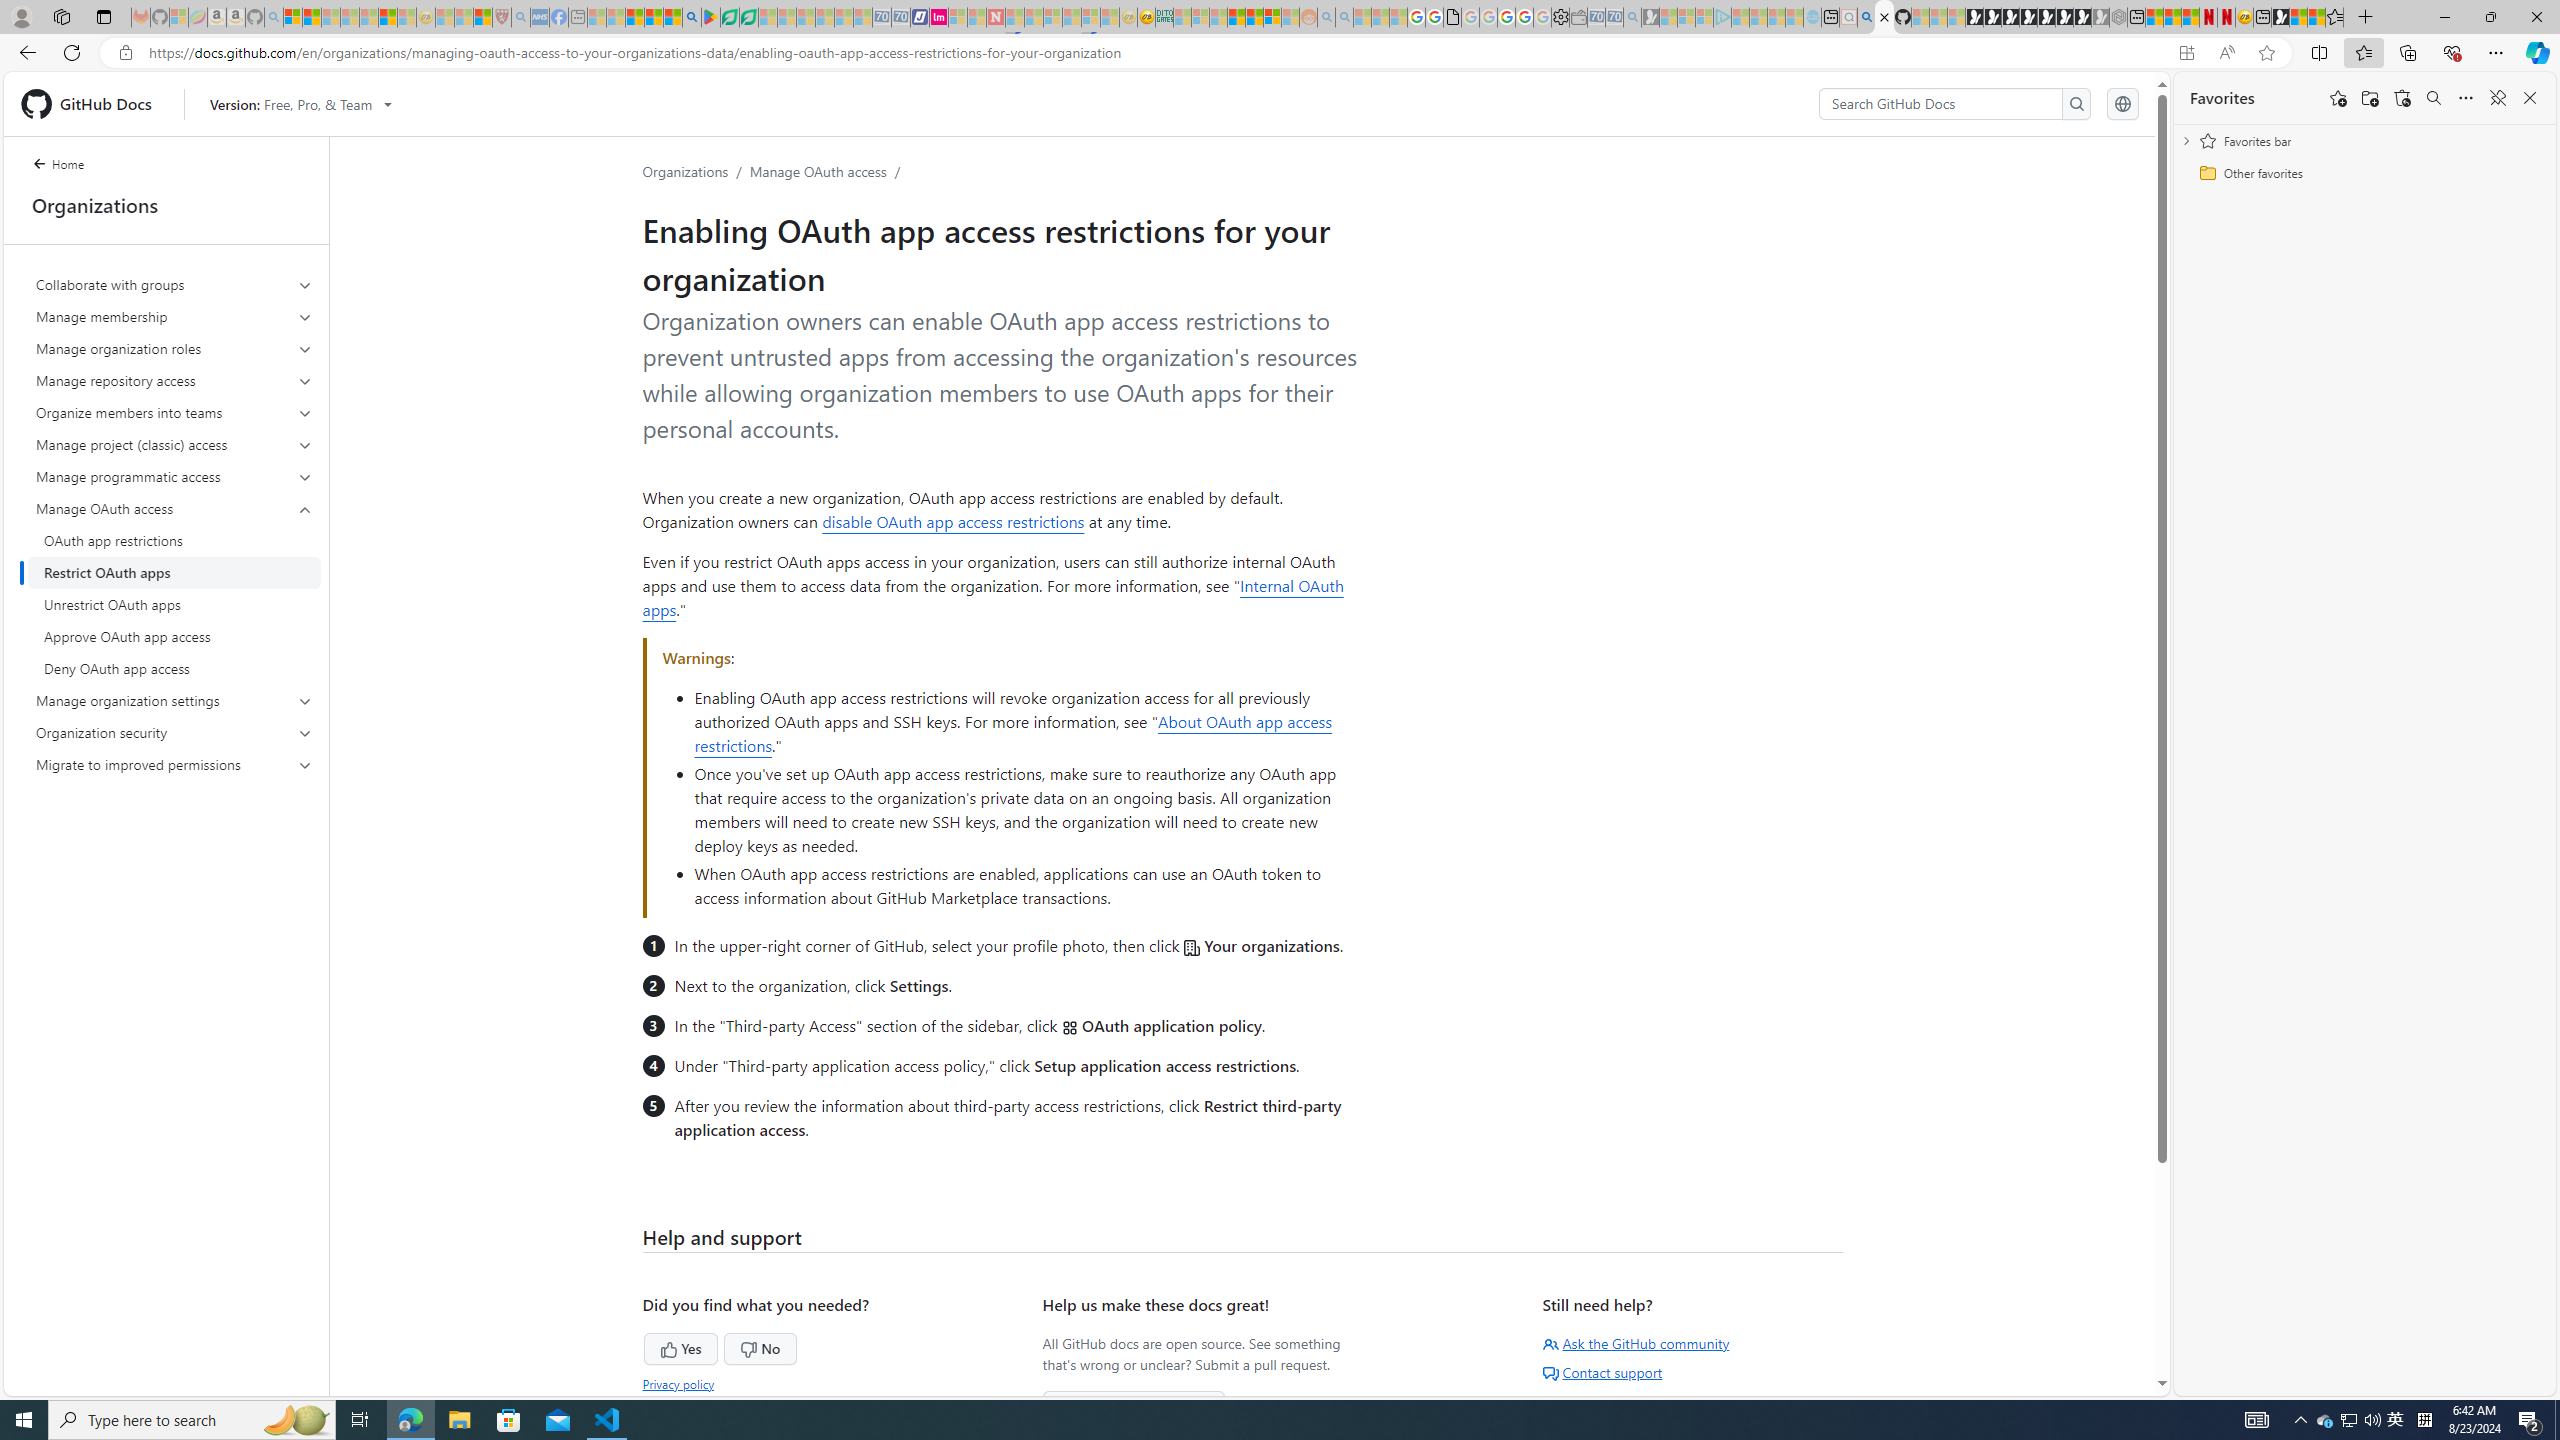 The width and height of the screenshot is (2560, 1440). What do you see at coordinates (711, 17) in the screenshot?
I see `Bluey: Let's Play! - Apps on Google Play` at bounding box center [711, 17].